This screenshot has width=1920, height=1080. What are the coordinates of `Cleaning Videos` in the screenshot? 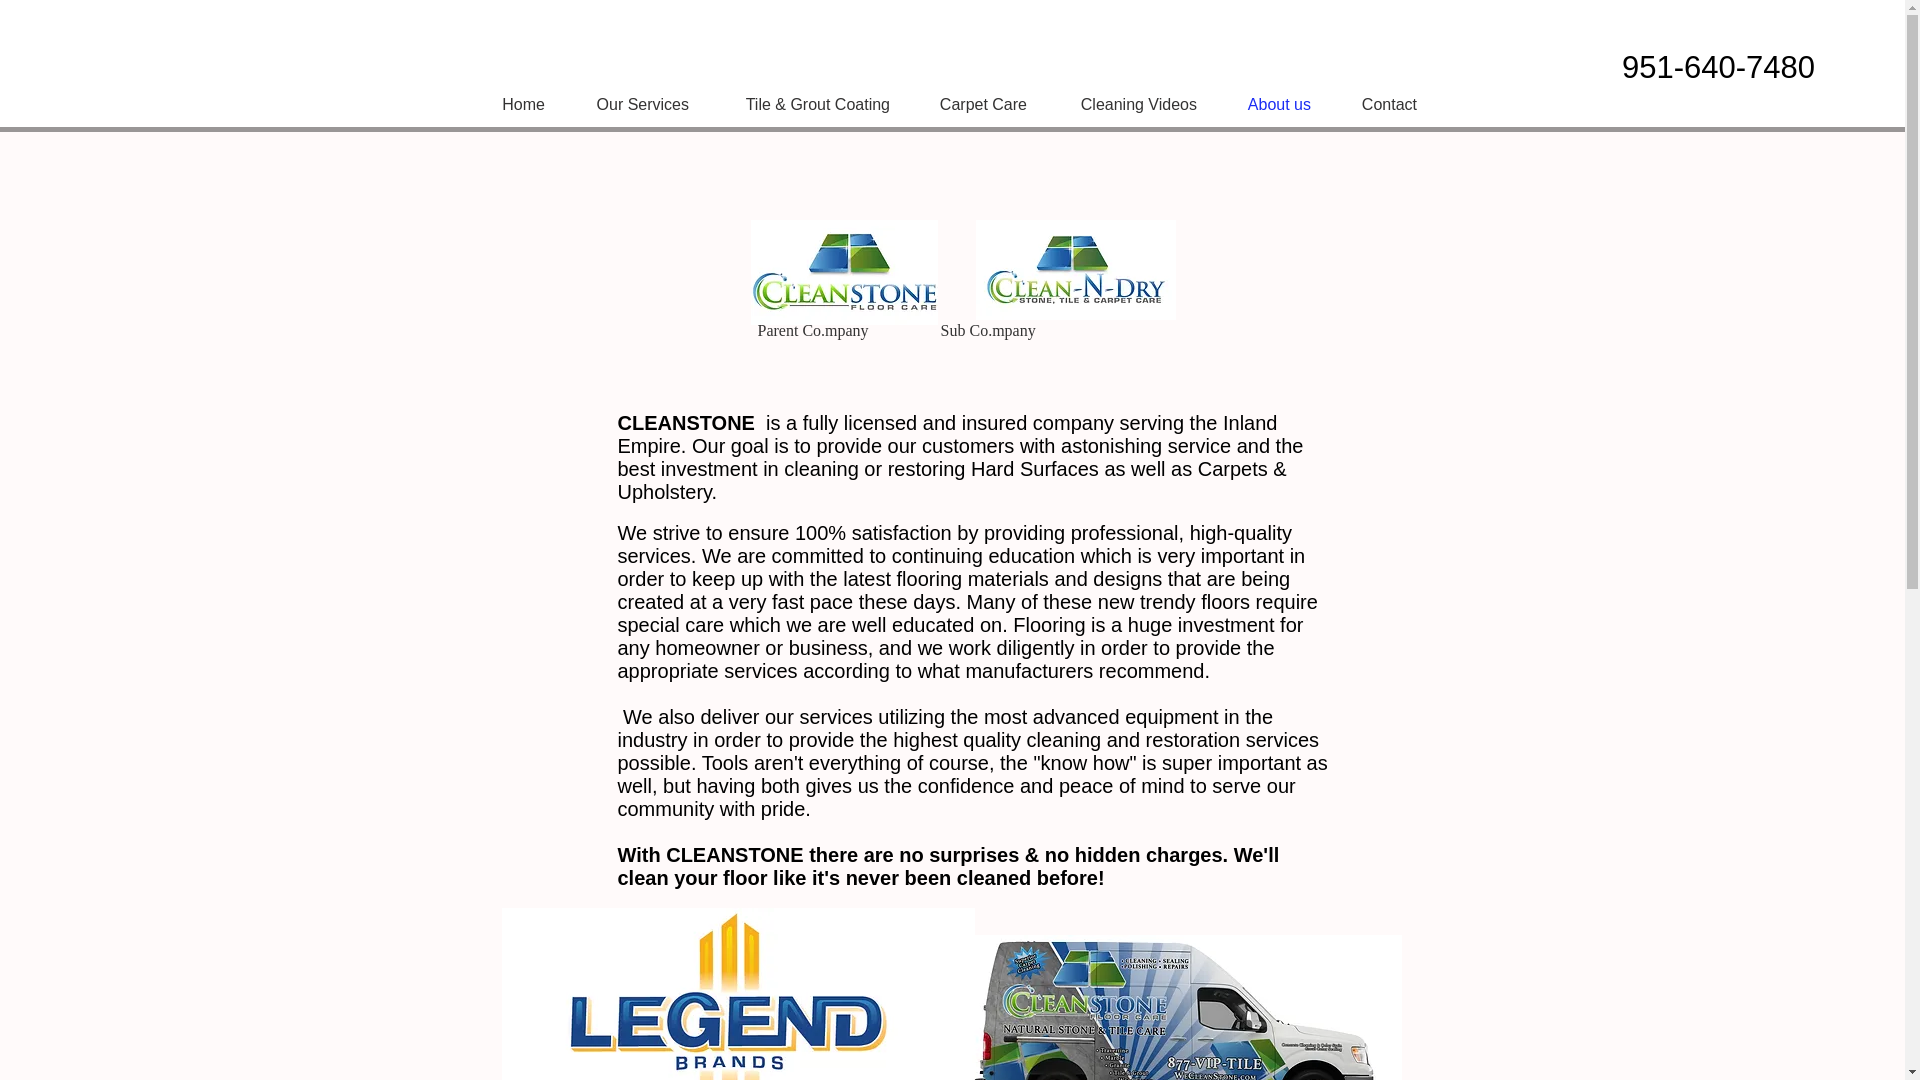 It's located at (1126, 104).